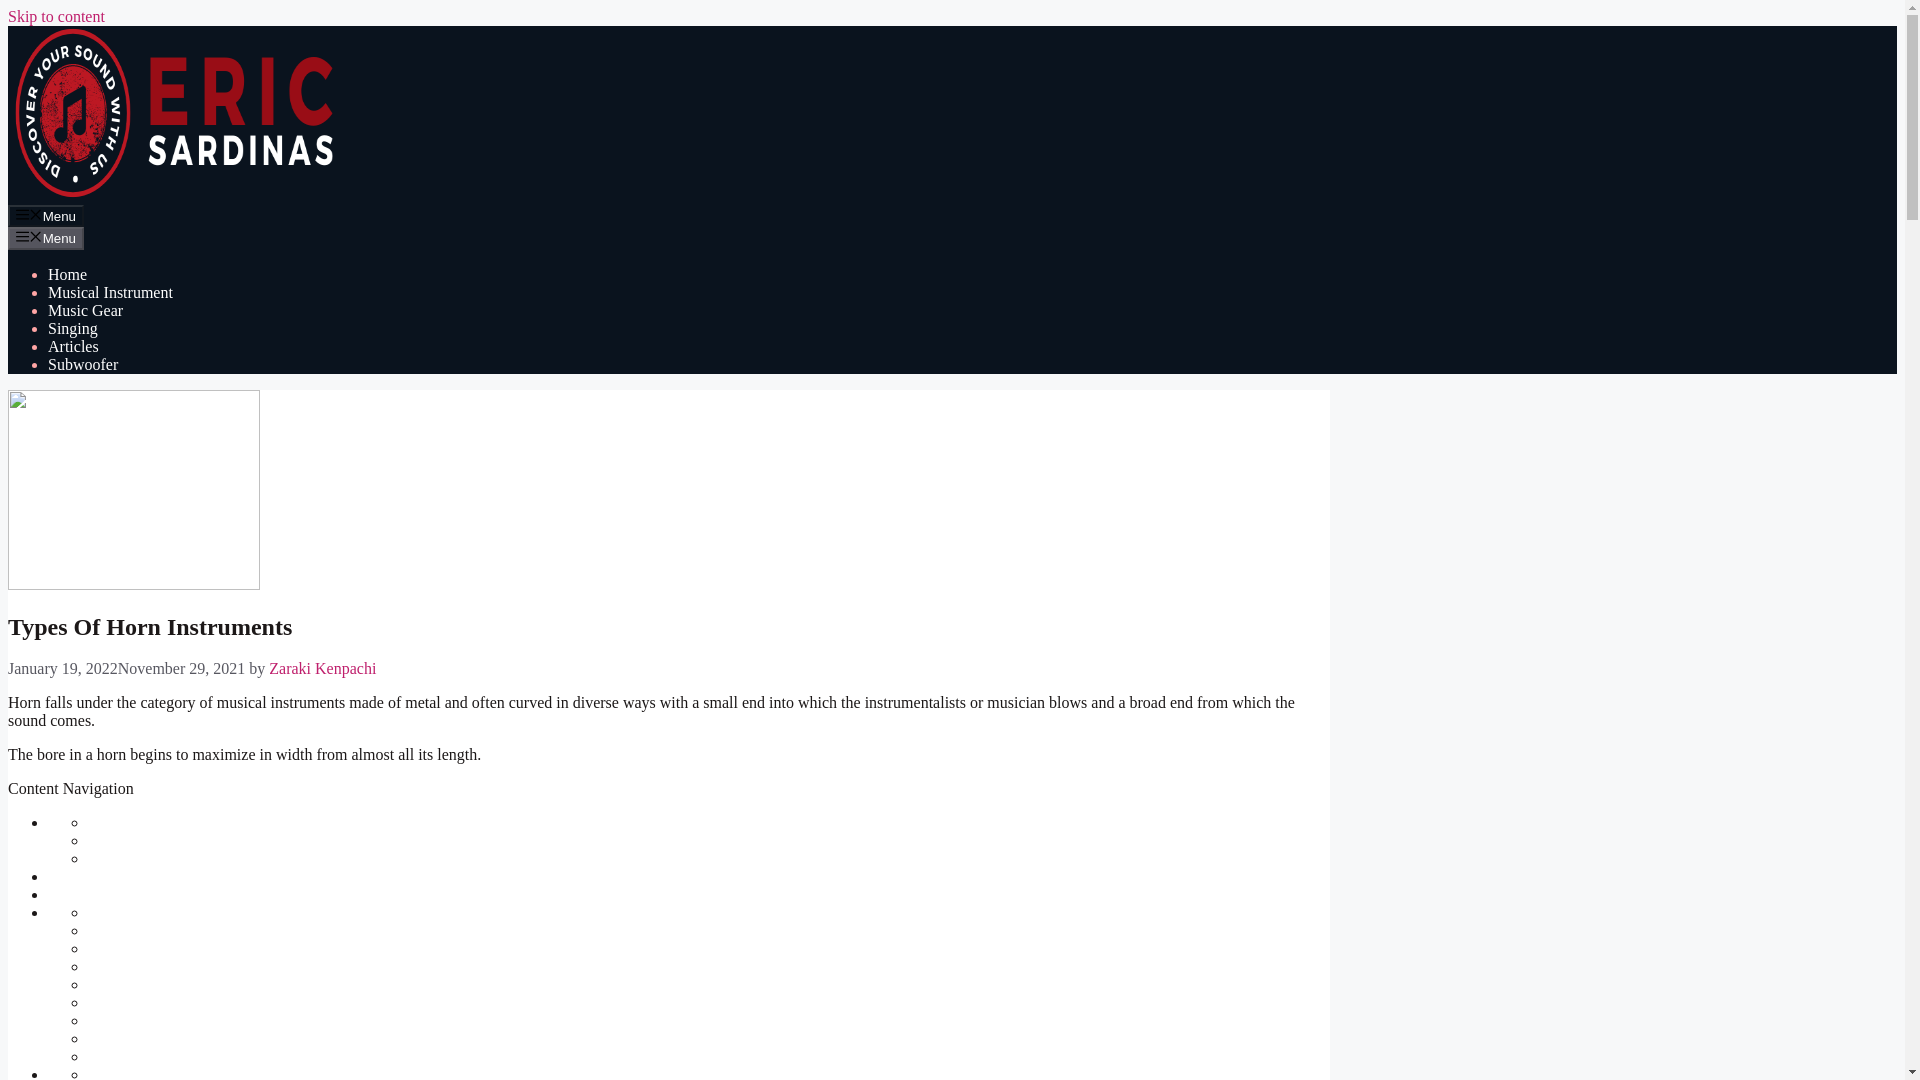 The height and width of the screenshot is (1080, 1920). What do you see at coordinates (85, 310) in the screenshot?
I see `Music Gear` at bounding box center [85, 310].